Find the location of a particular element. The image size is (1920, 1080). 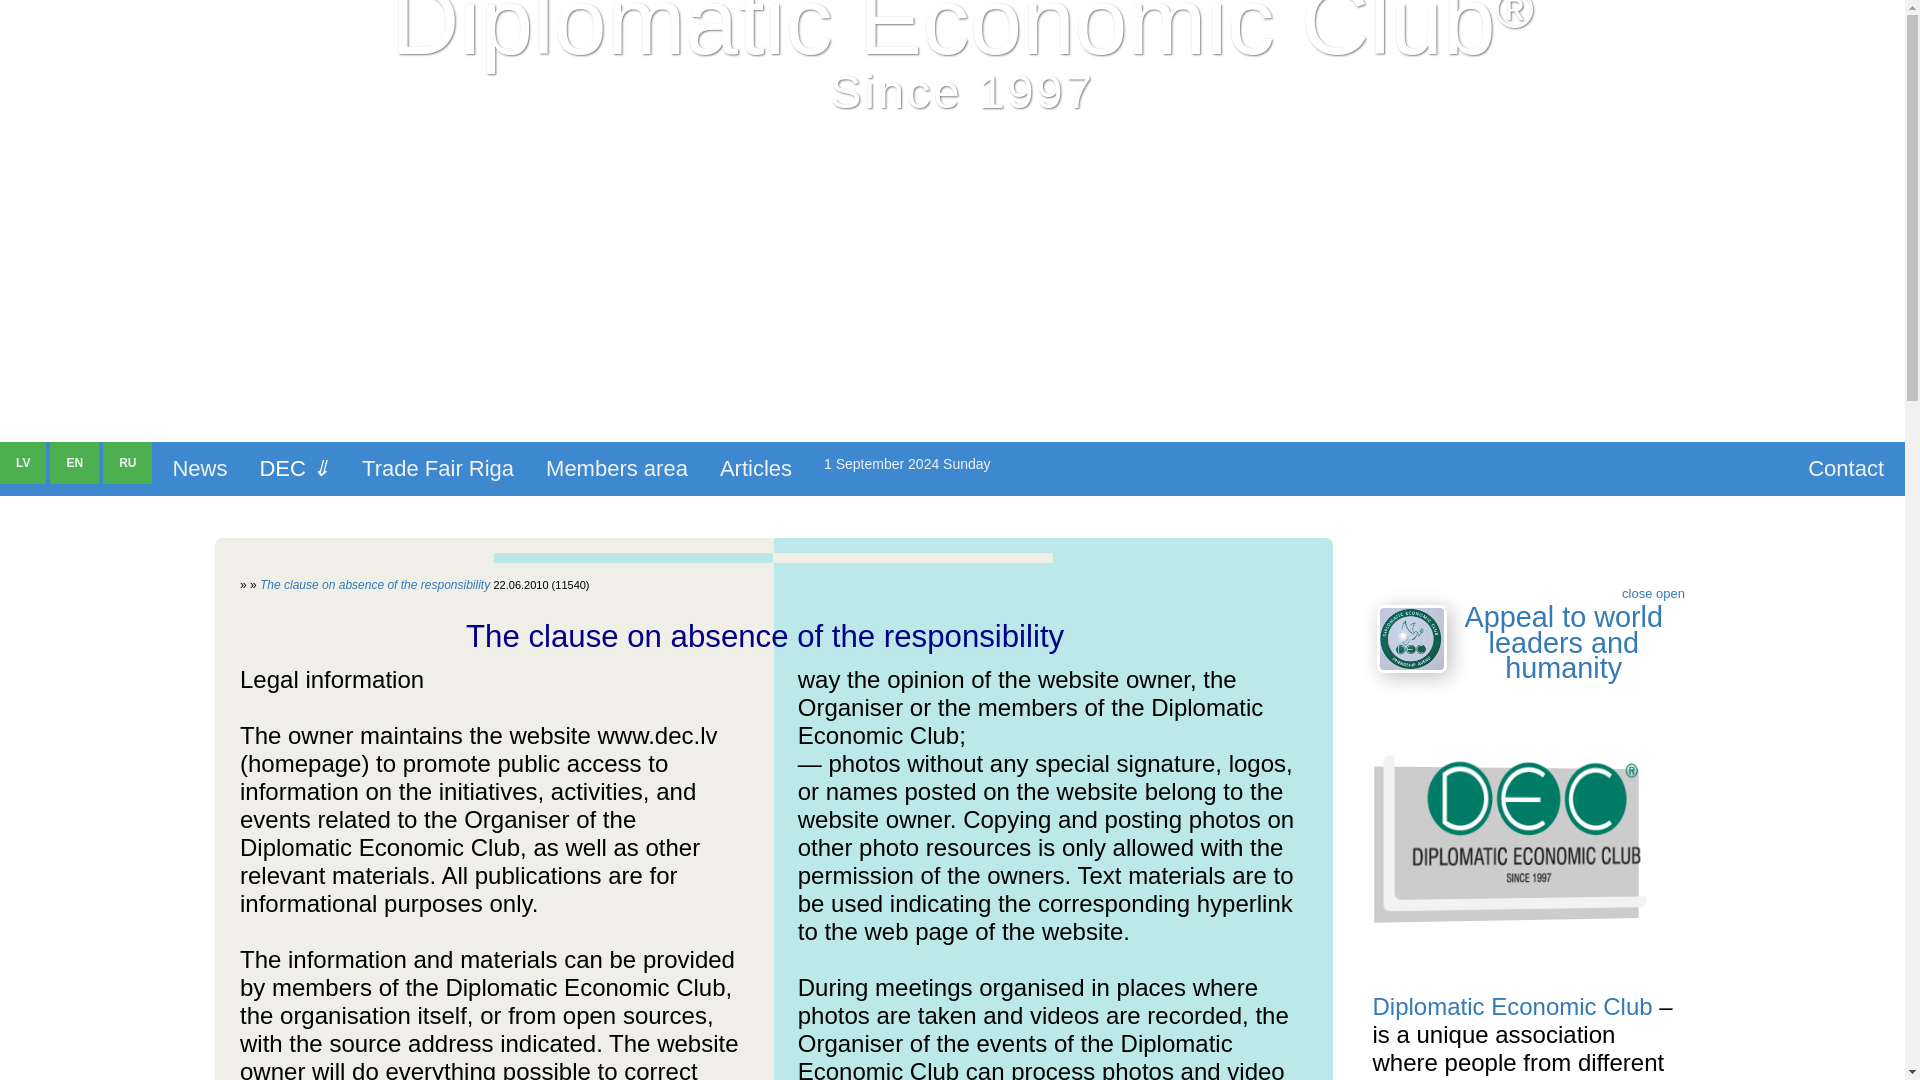

open is located at coordinates (1670, 593).